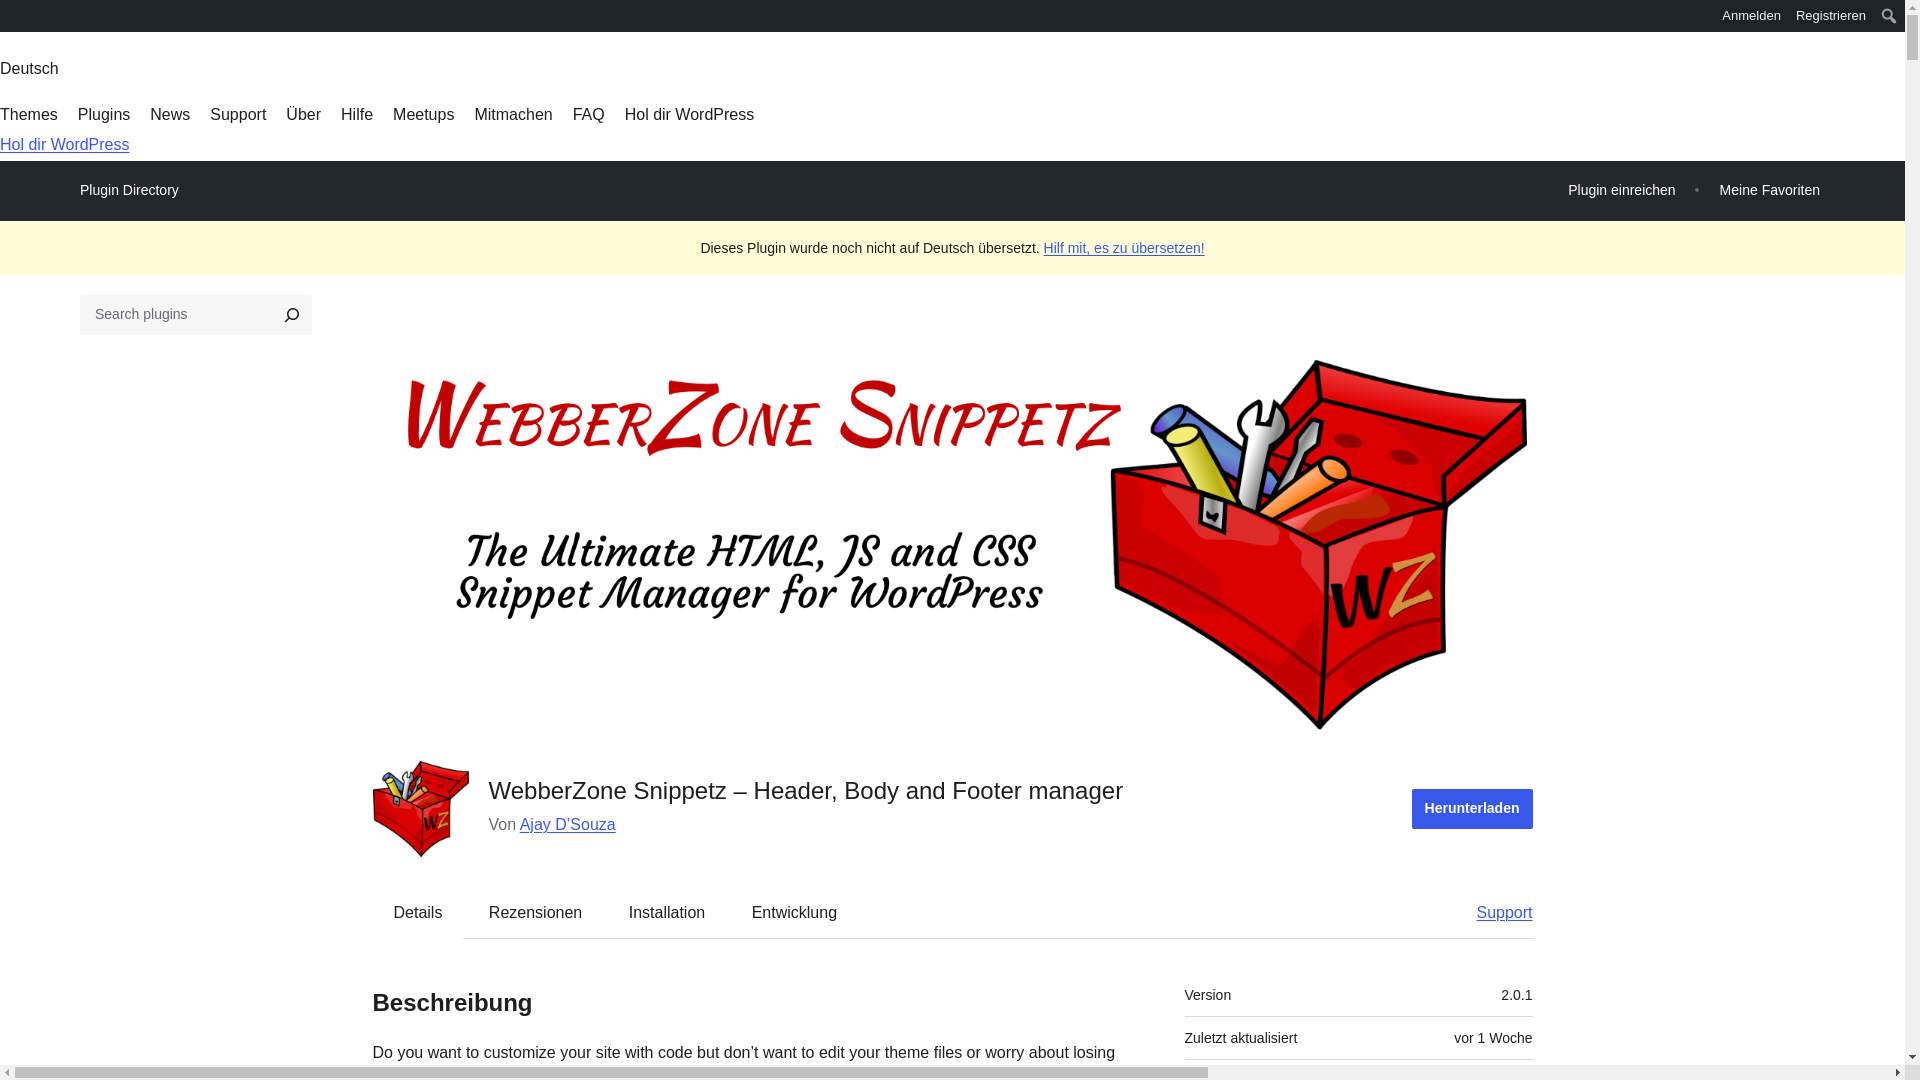 This screenshot has width=1920, height=1080. What do you see at coordinates (24, 18) in the screenshot?
I see `Suchen` at bounding box center [24, 18].